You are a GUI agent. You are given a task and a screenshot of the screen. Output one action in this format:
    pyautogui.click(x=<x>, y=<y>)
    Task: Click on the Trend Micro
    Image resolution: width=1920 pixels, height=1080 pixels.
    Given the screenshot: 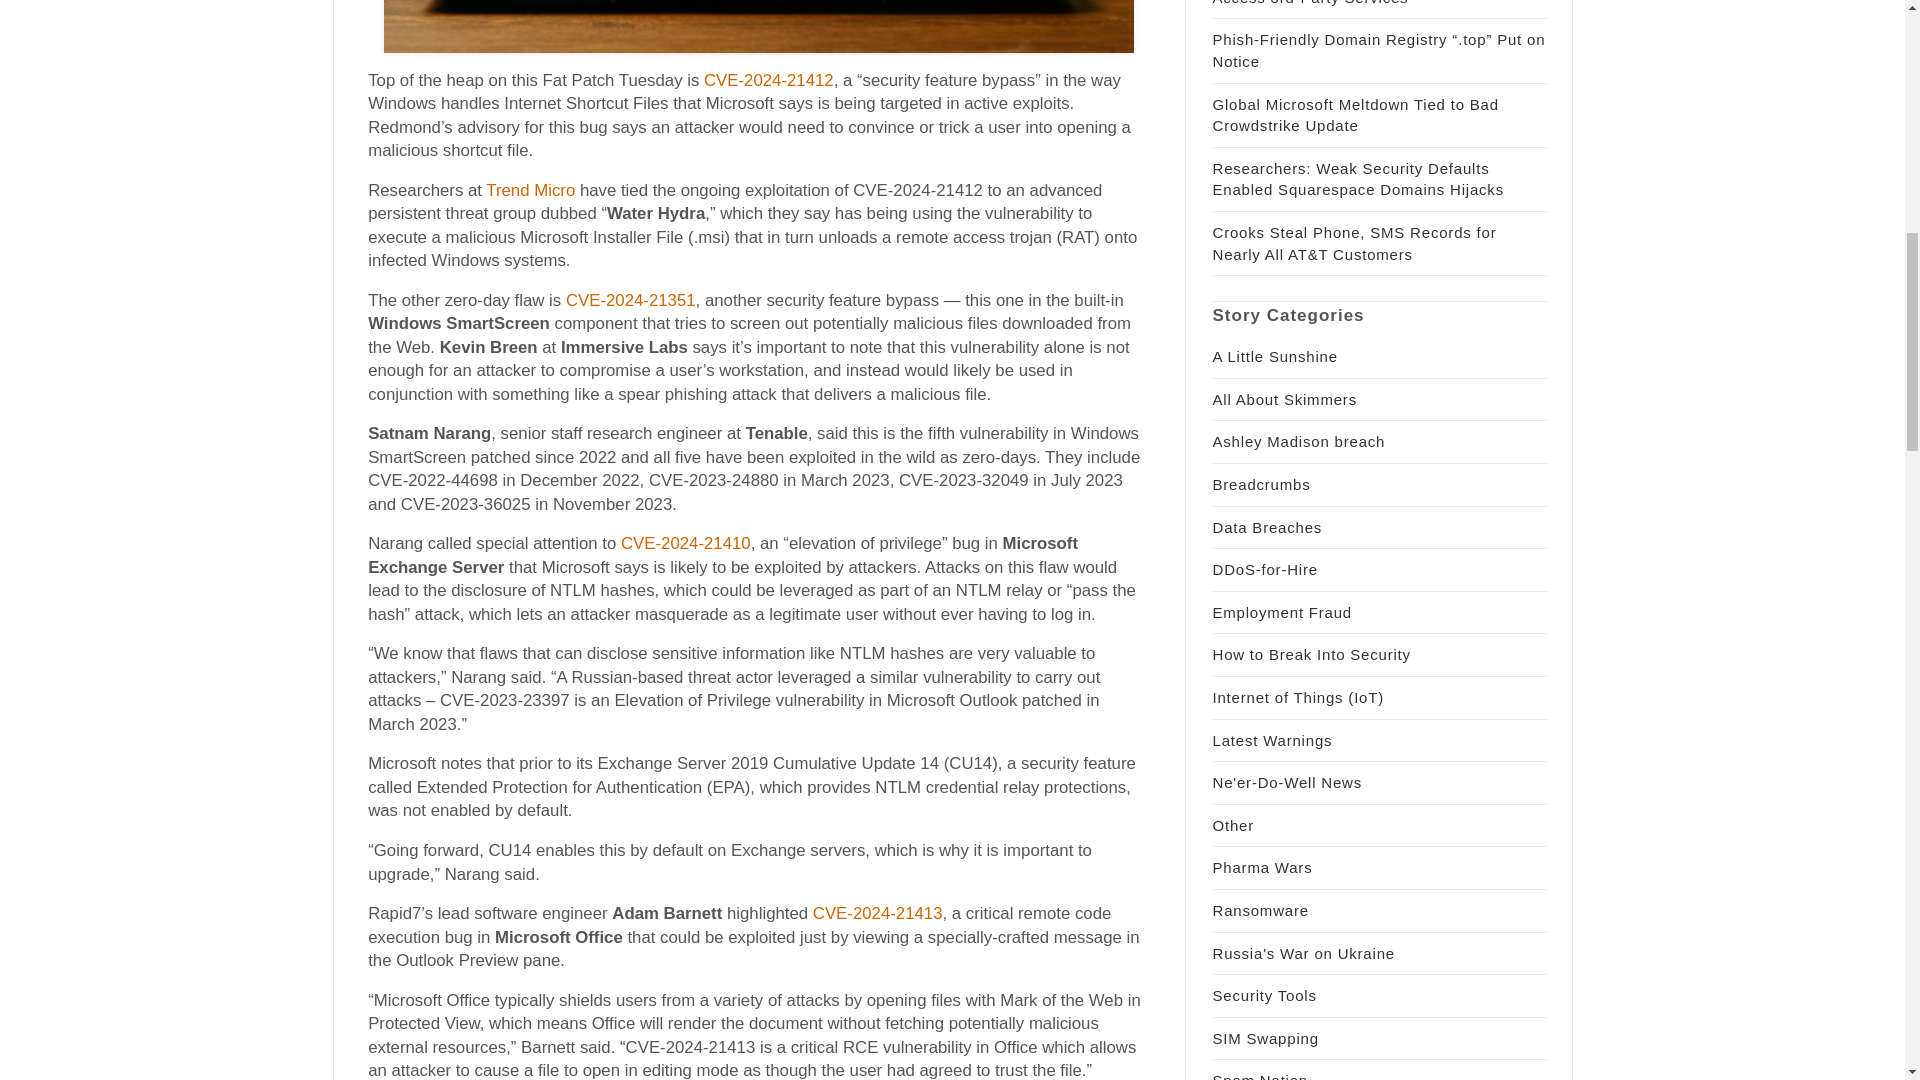 What is the action you would take?
    pyautogui.click(x=530, y=190)
    